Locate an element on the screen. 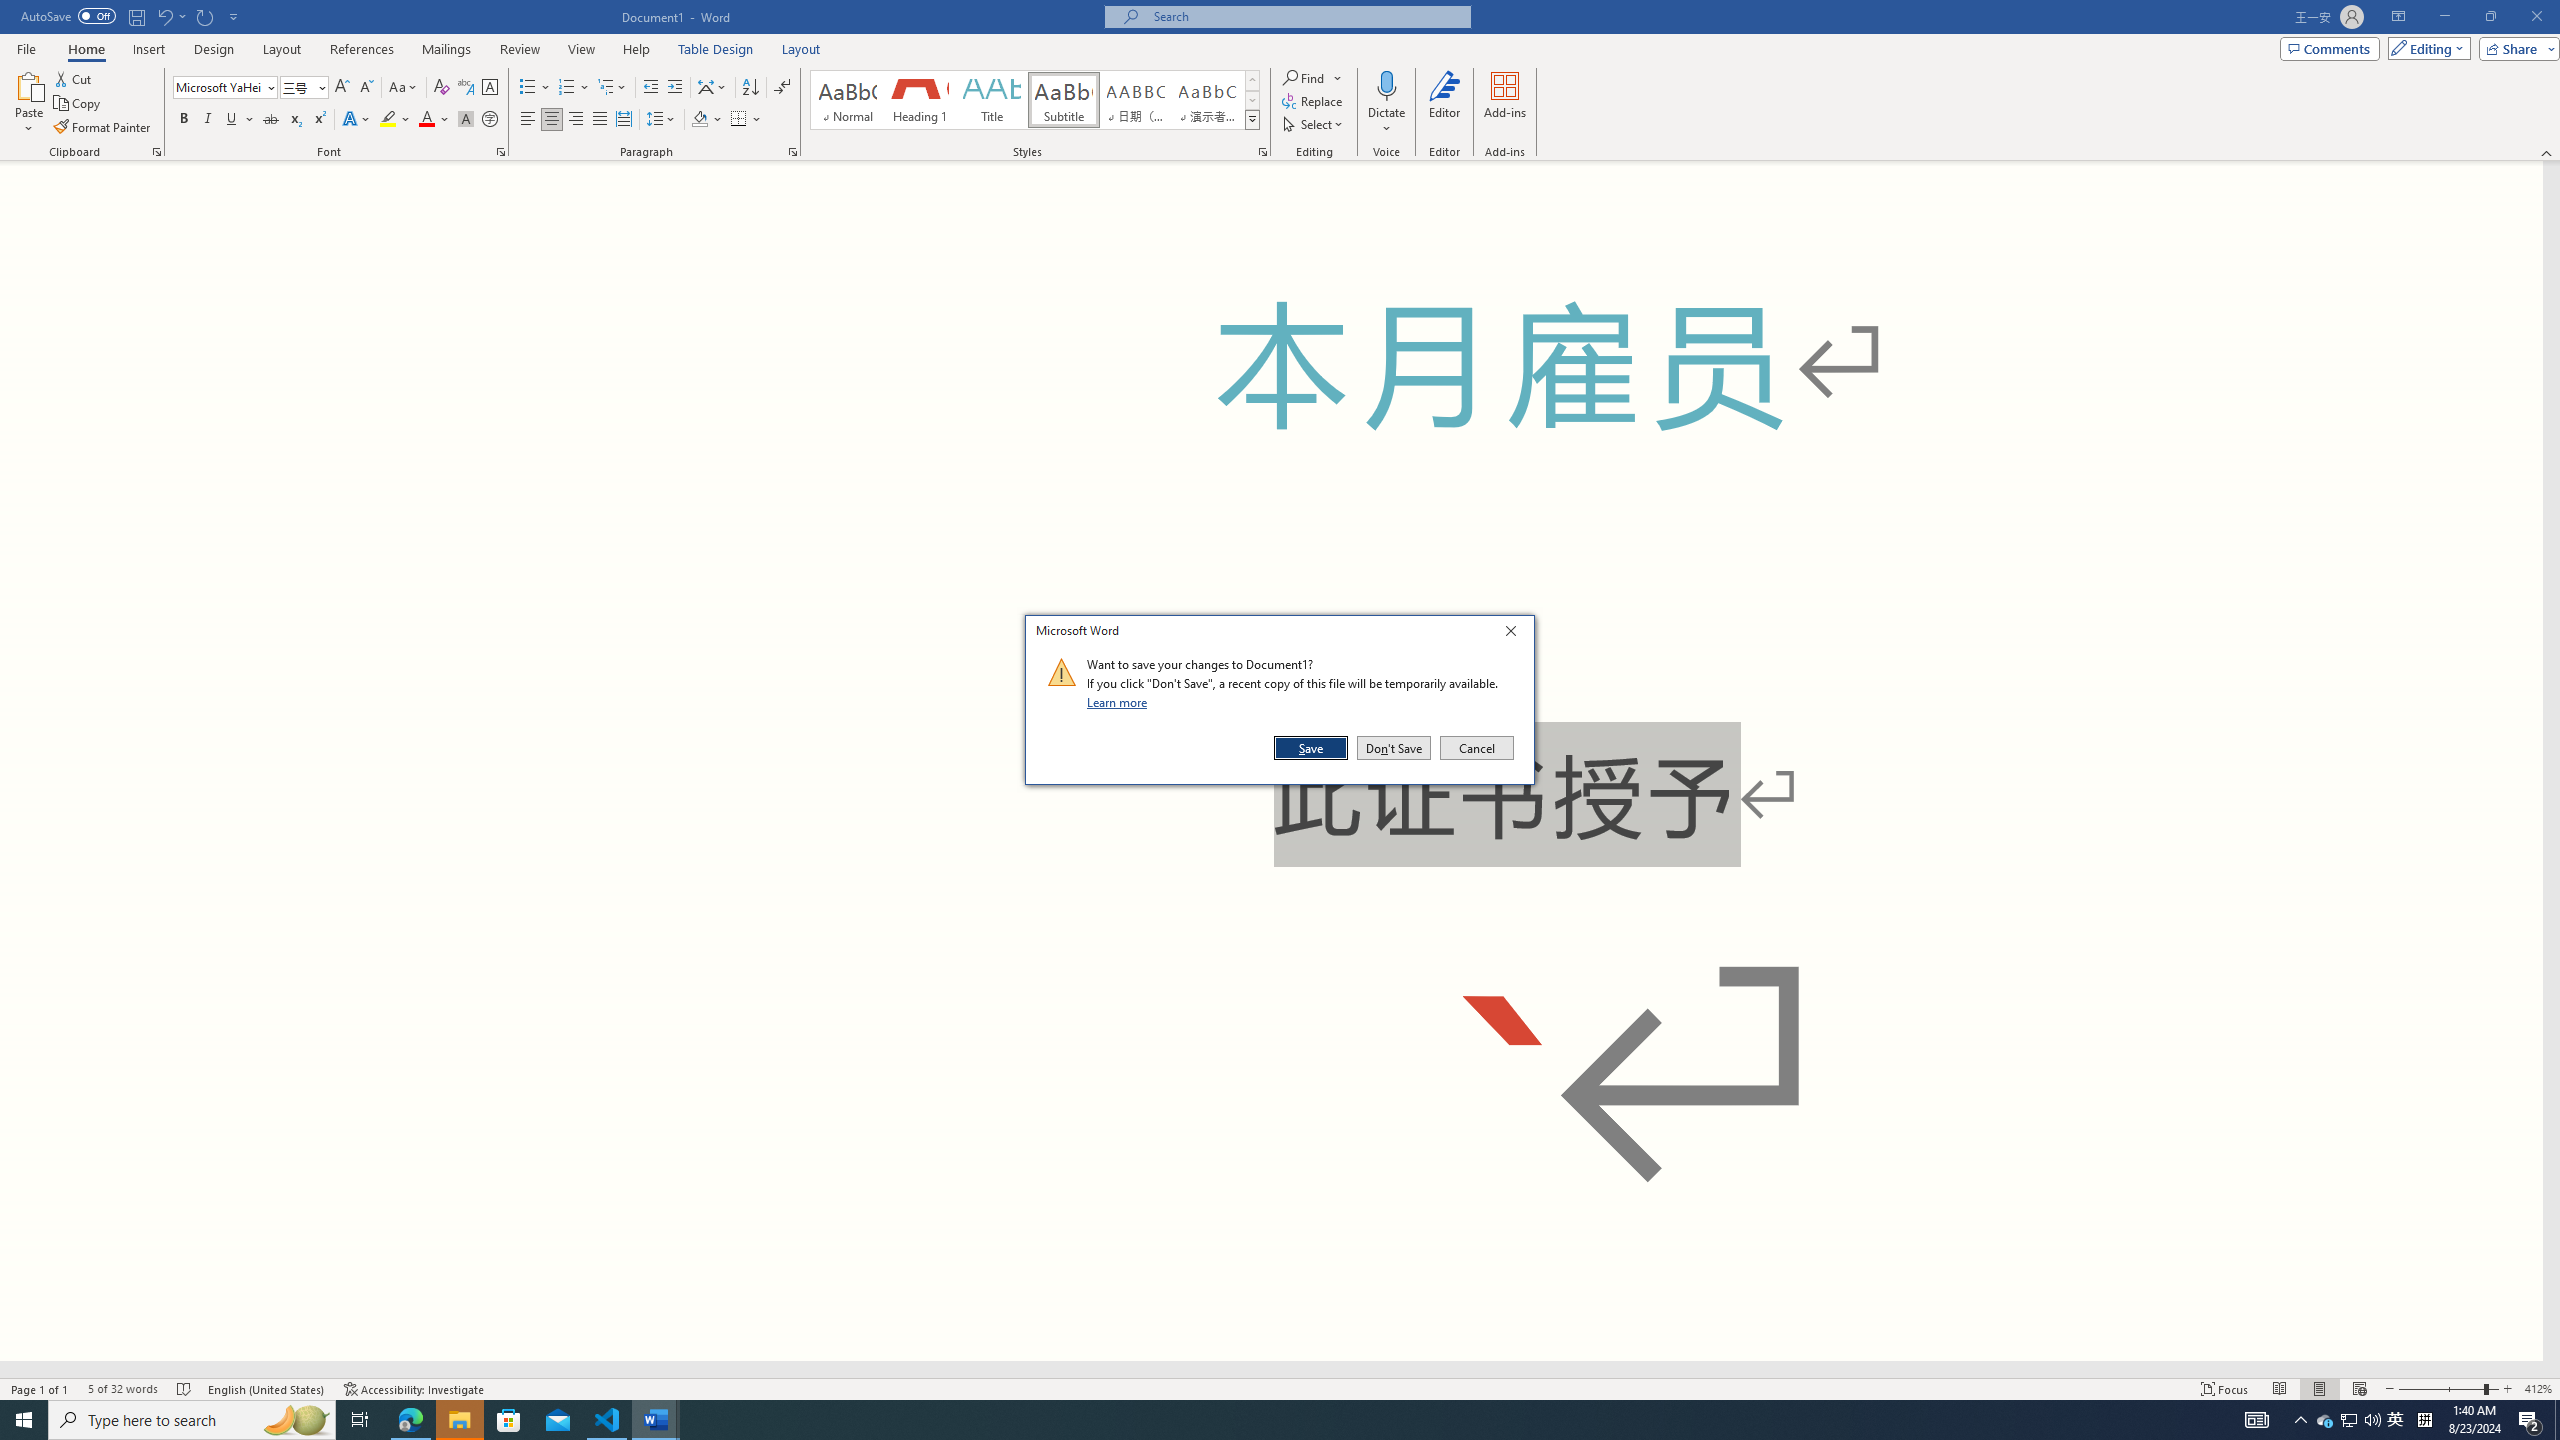 The height and width of the screenshot is (1440, 2560). Microsoft Store is located at coordinates (434, 120).